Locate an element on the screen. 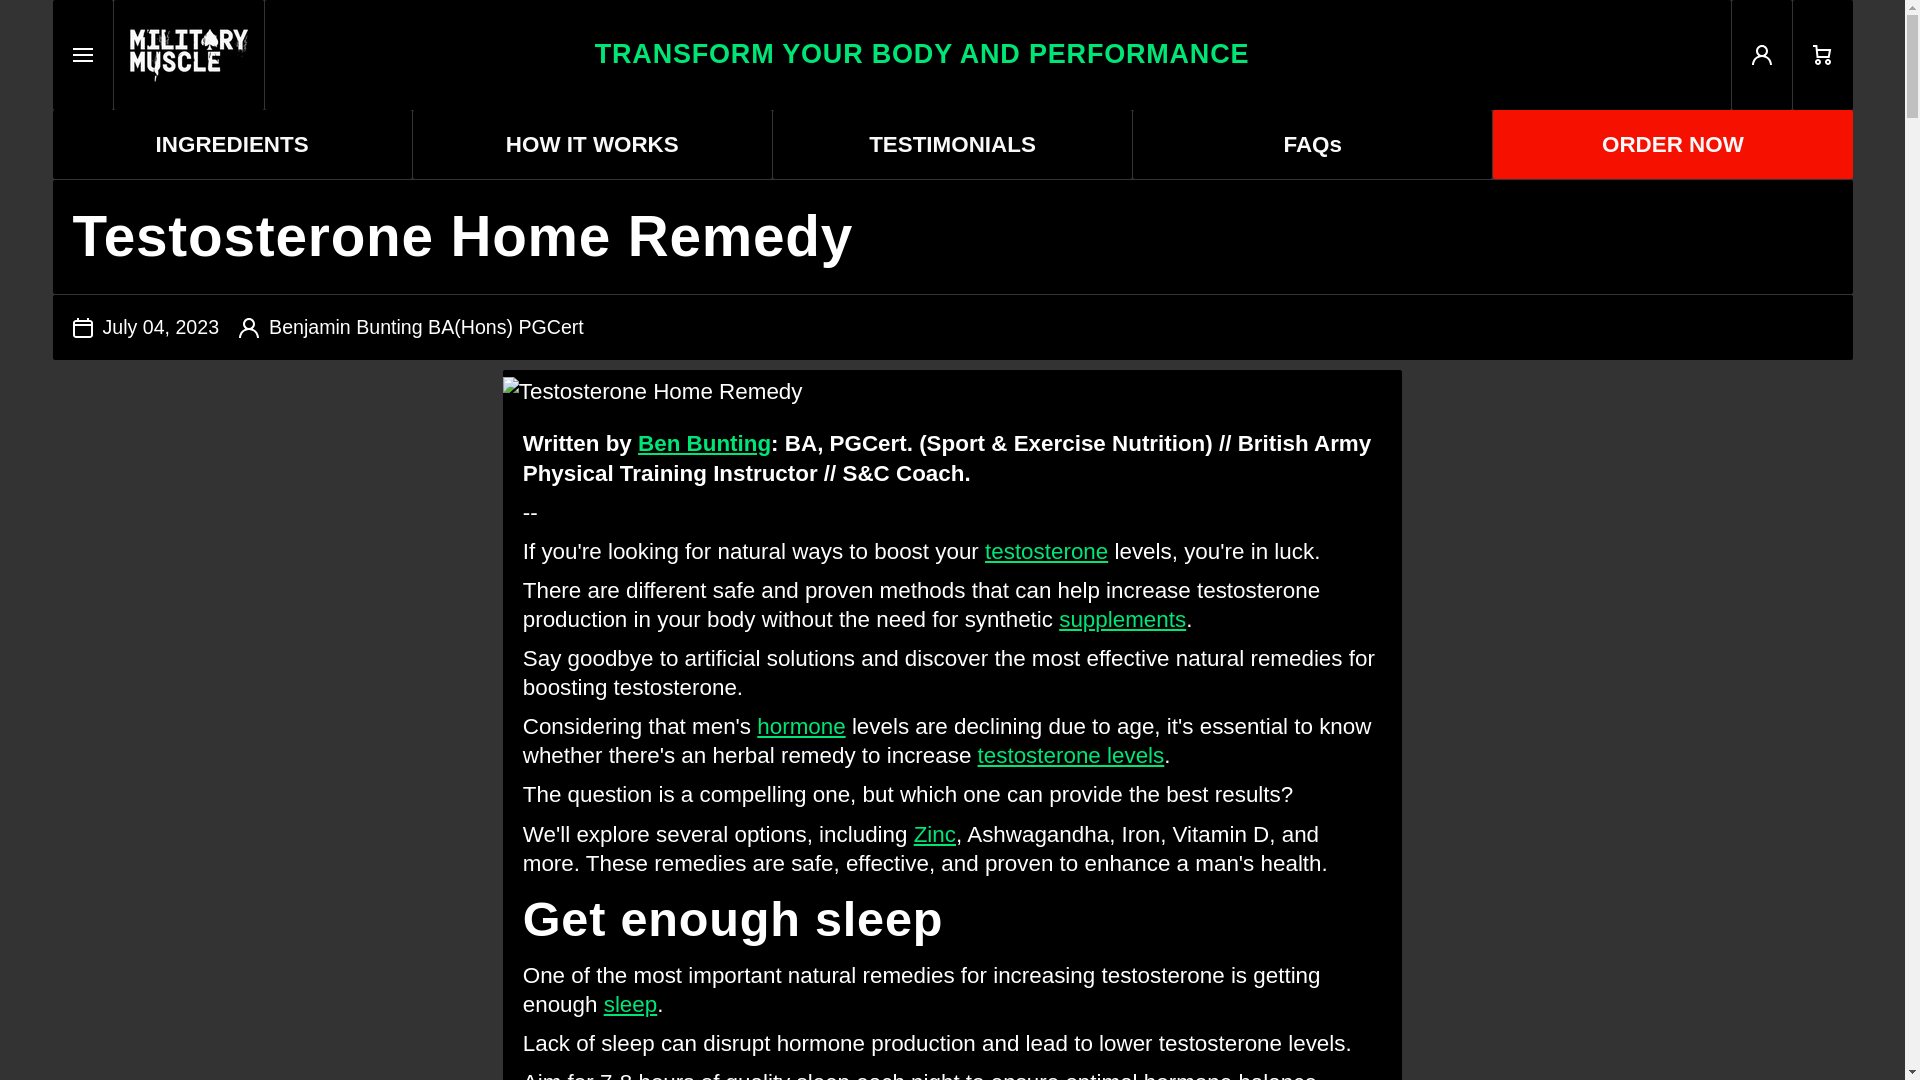  testosterone is located at coordinates (800, 726).